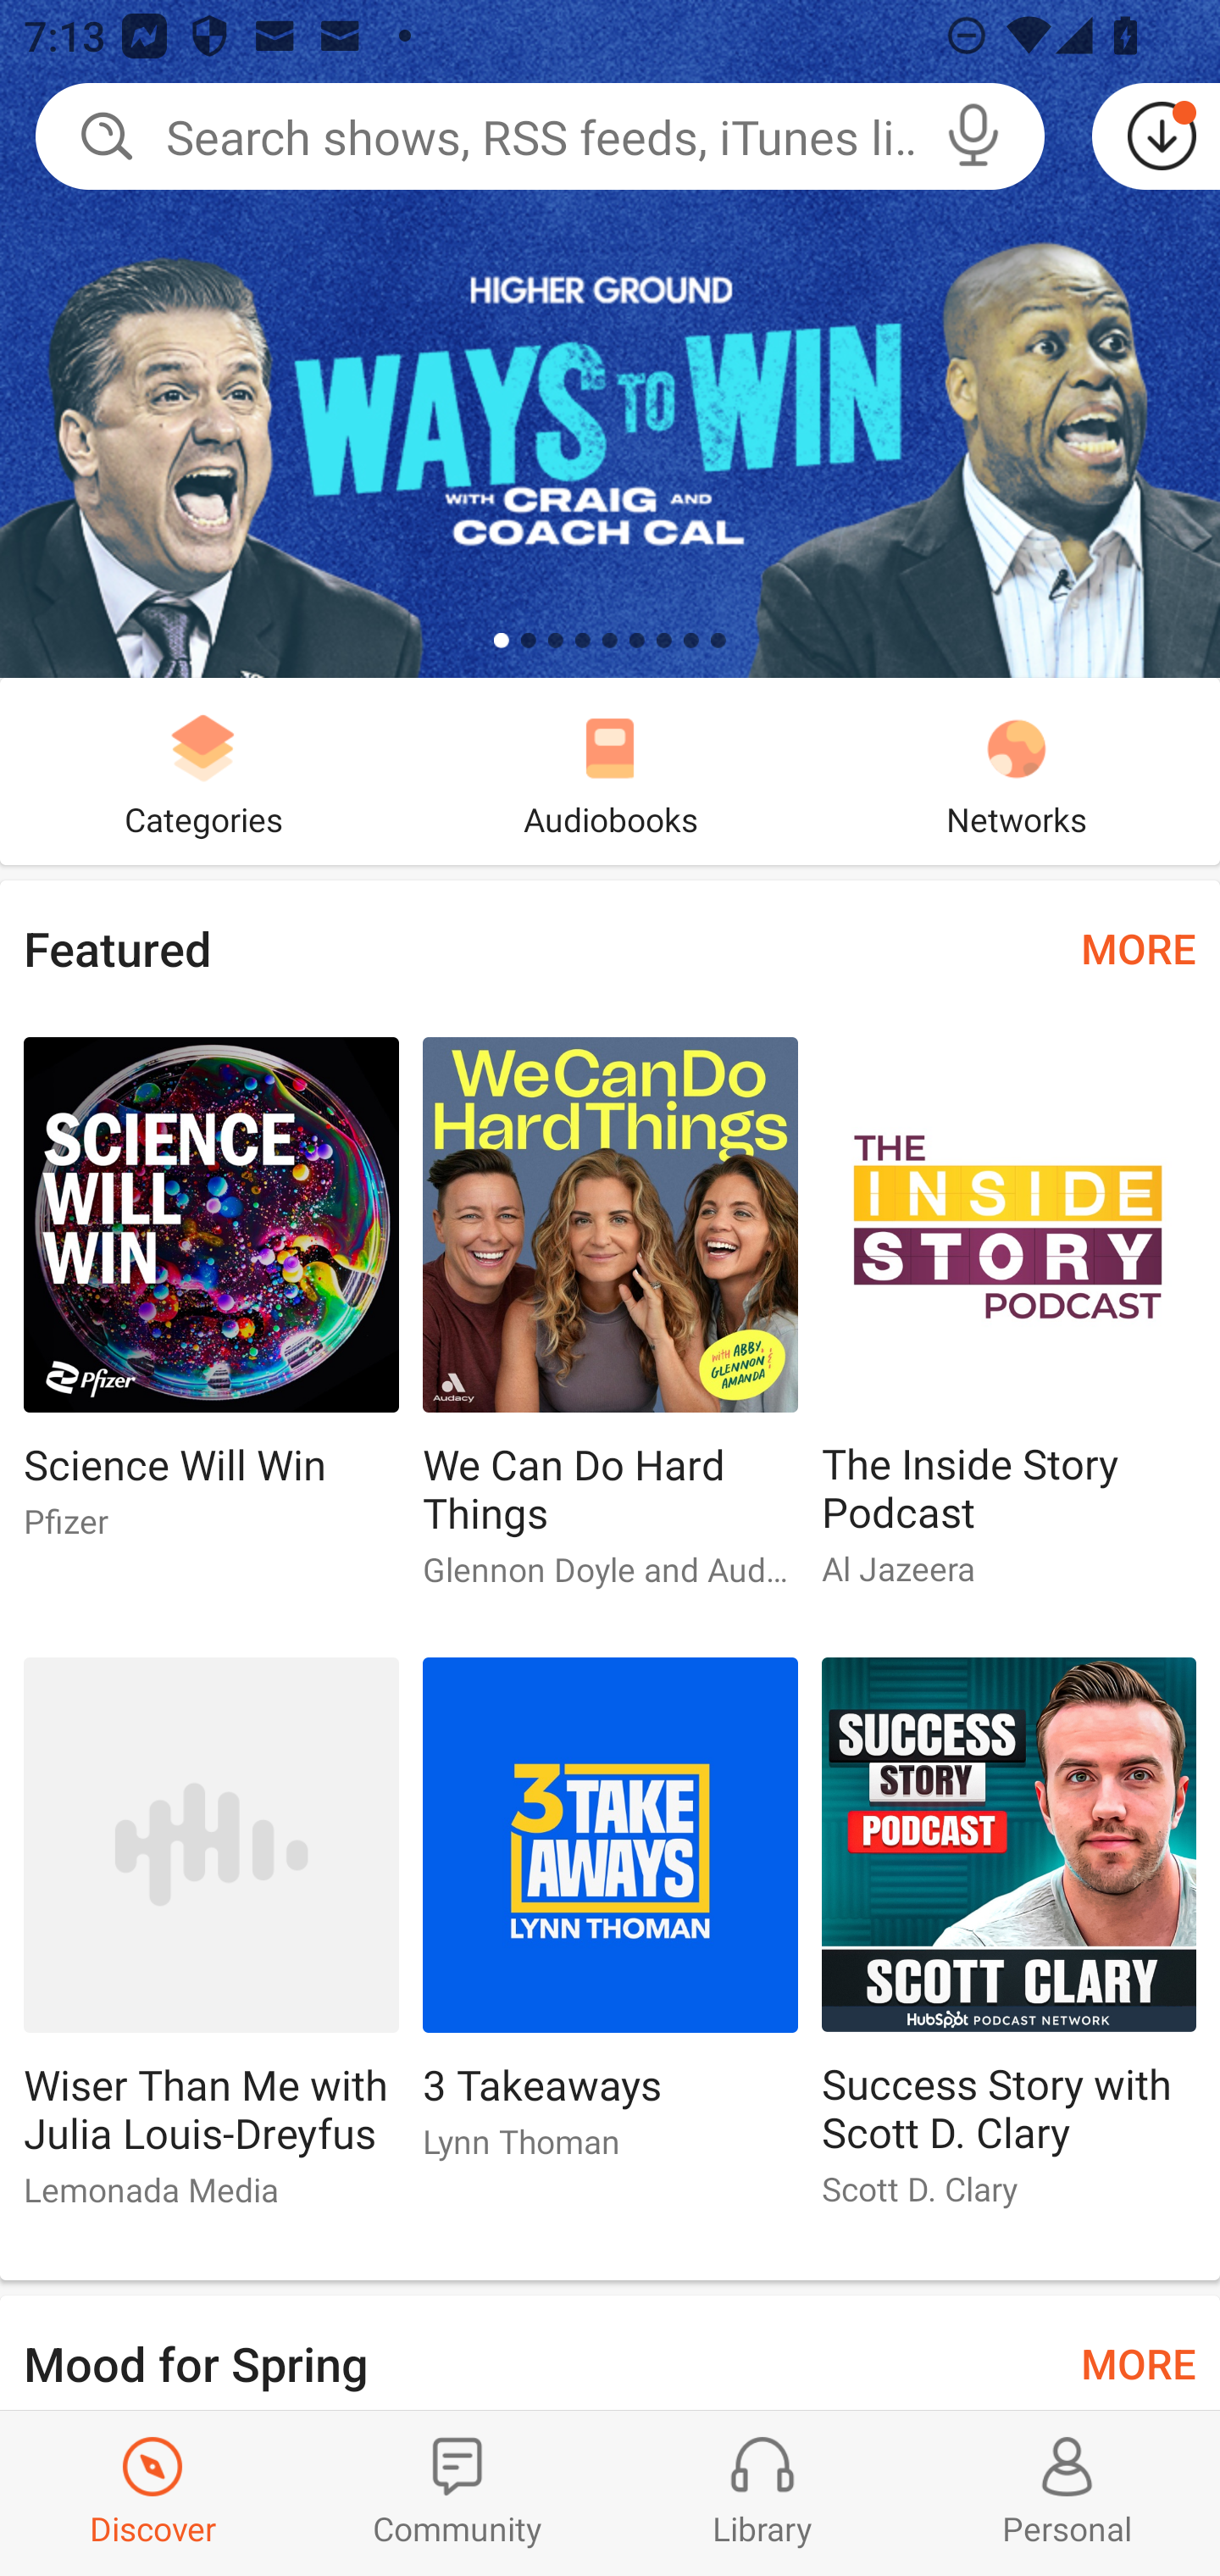 The width and height of the screenshot is (1220, 2576). What do you see at coordinates (203, 771) in the screenshot?
I see `Categories` at bounding box center [203, 771].